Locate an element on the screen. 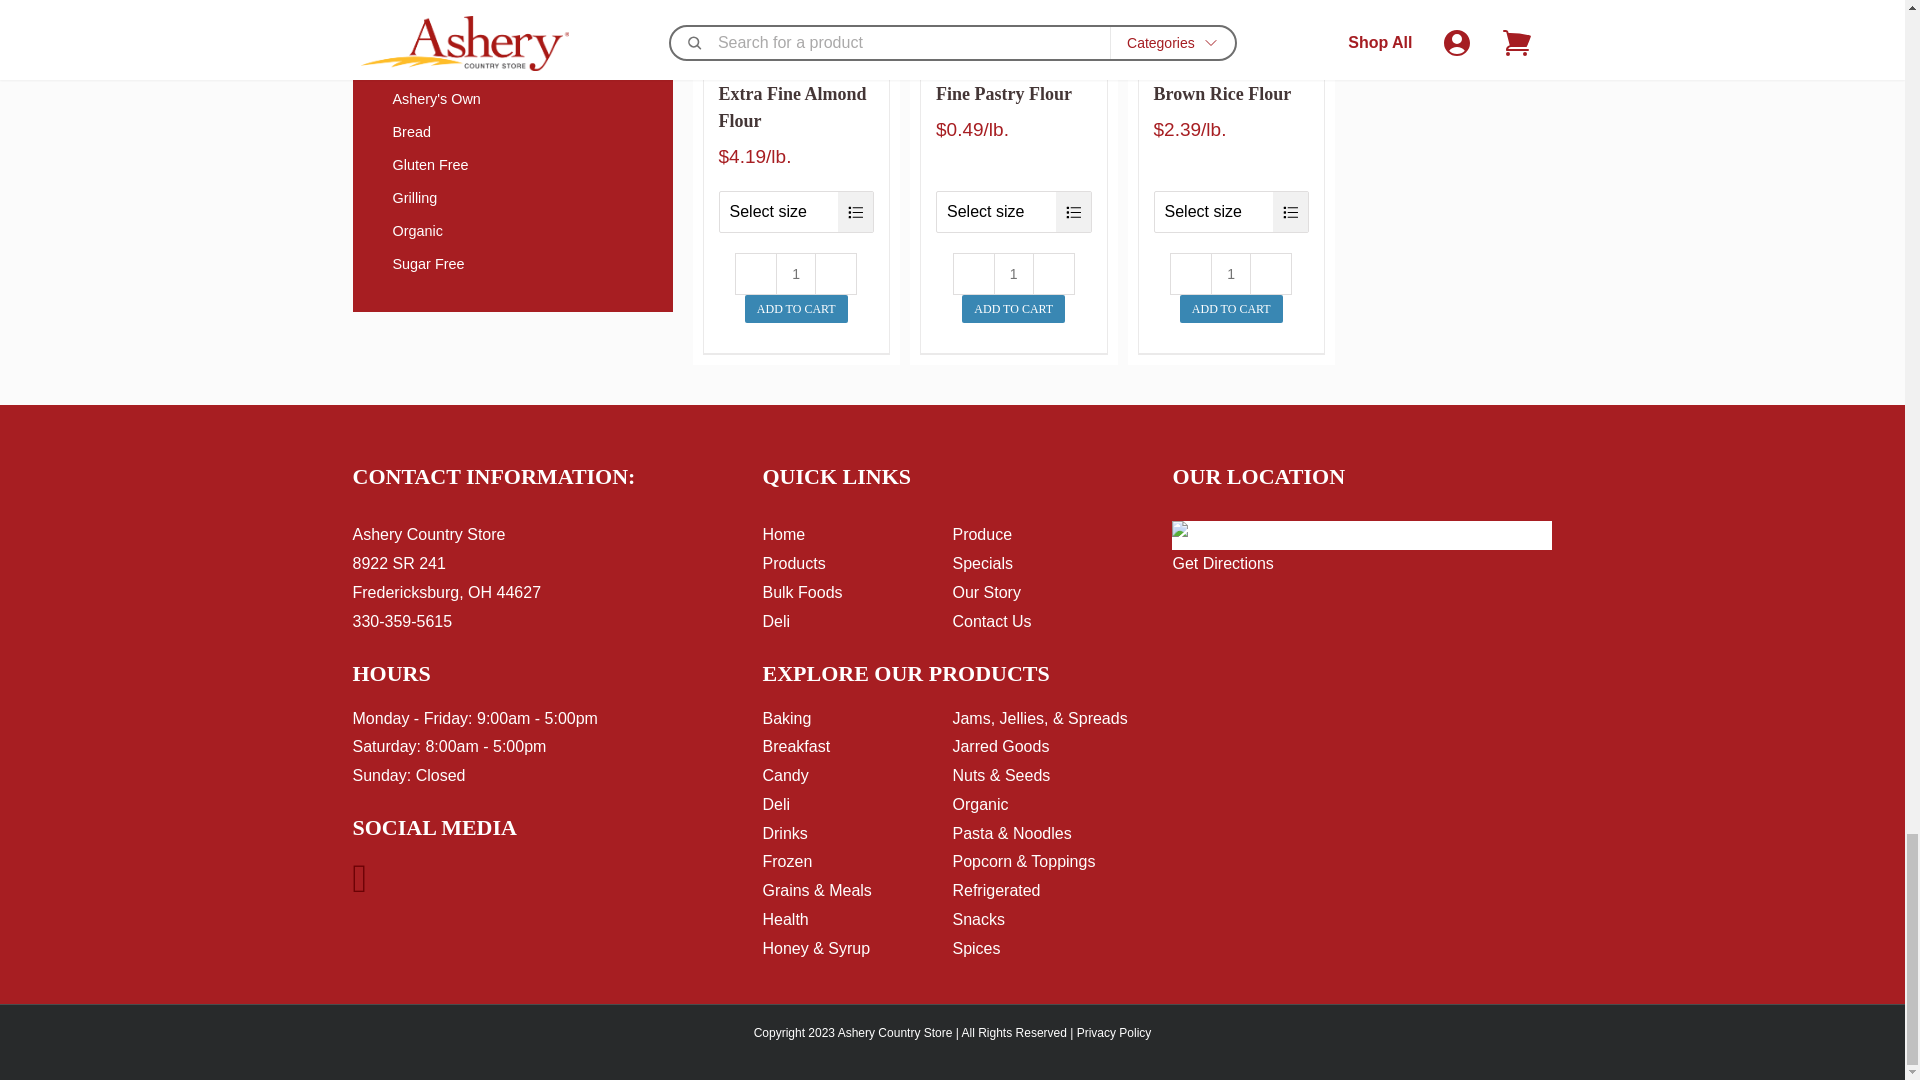 The image size is (1920, 1080). 1 is located at coordinates (796, 273).